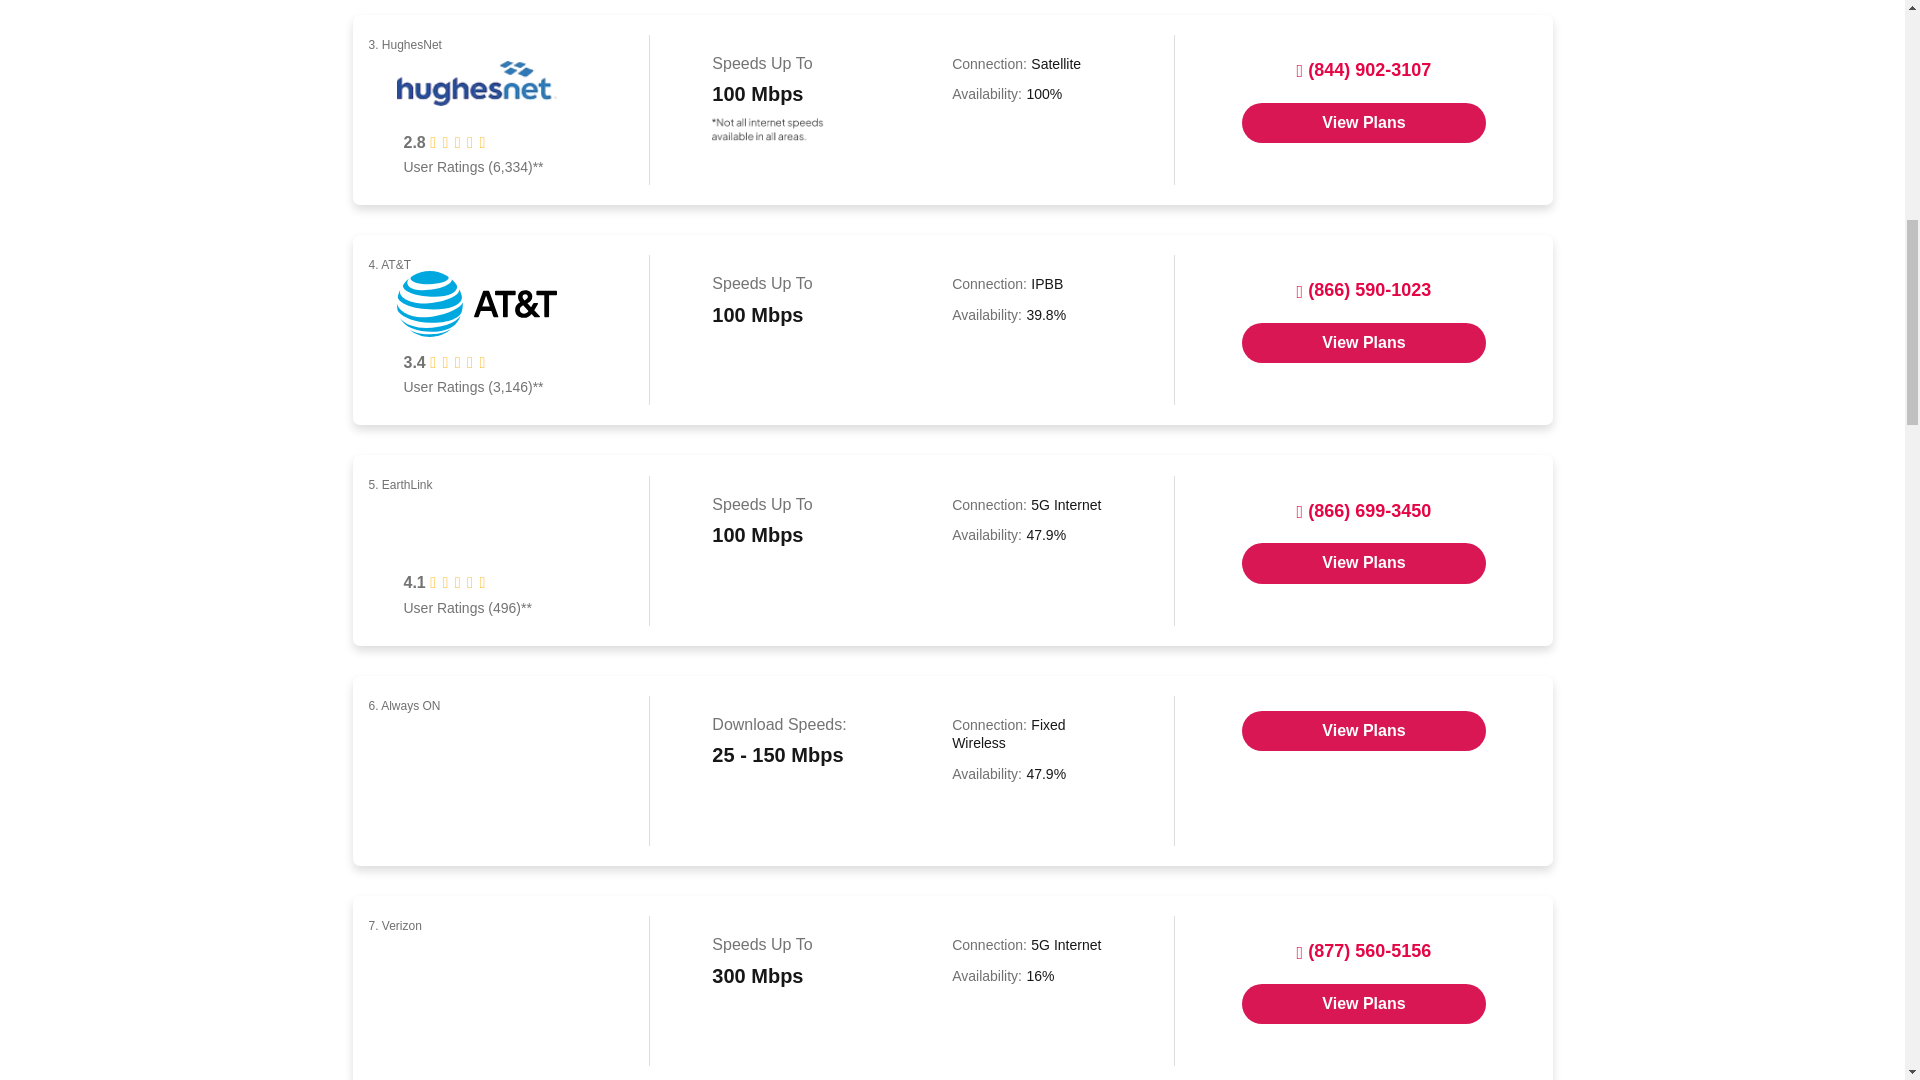 This screenshot has width=1920, height=1080. What do you see at coordinates (1364, 122) in the screenshot?
I see `Opens in a new window` at bounding box center [1364, 122].